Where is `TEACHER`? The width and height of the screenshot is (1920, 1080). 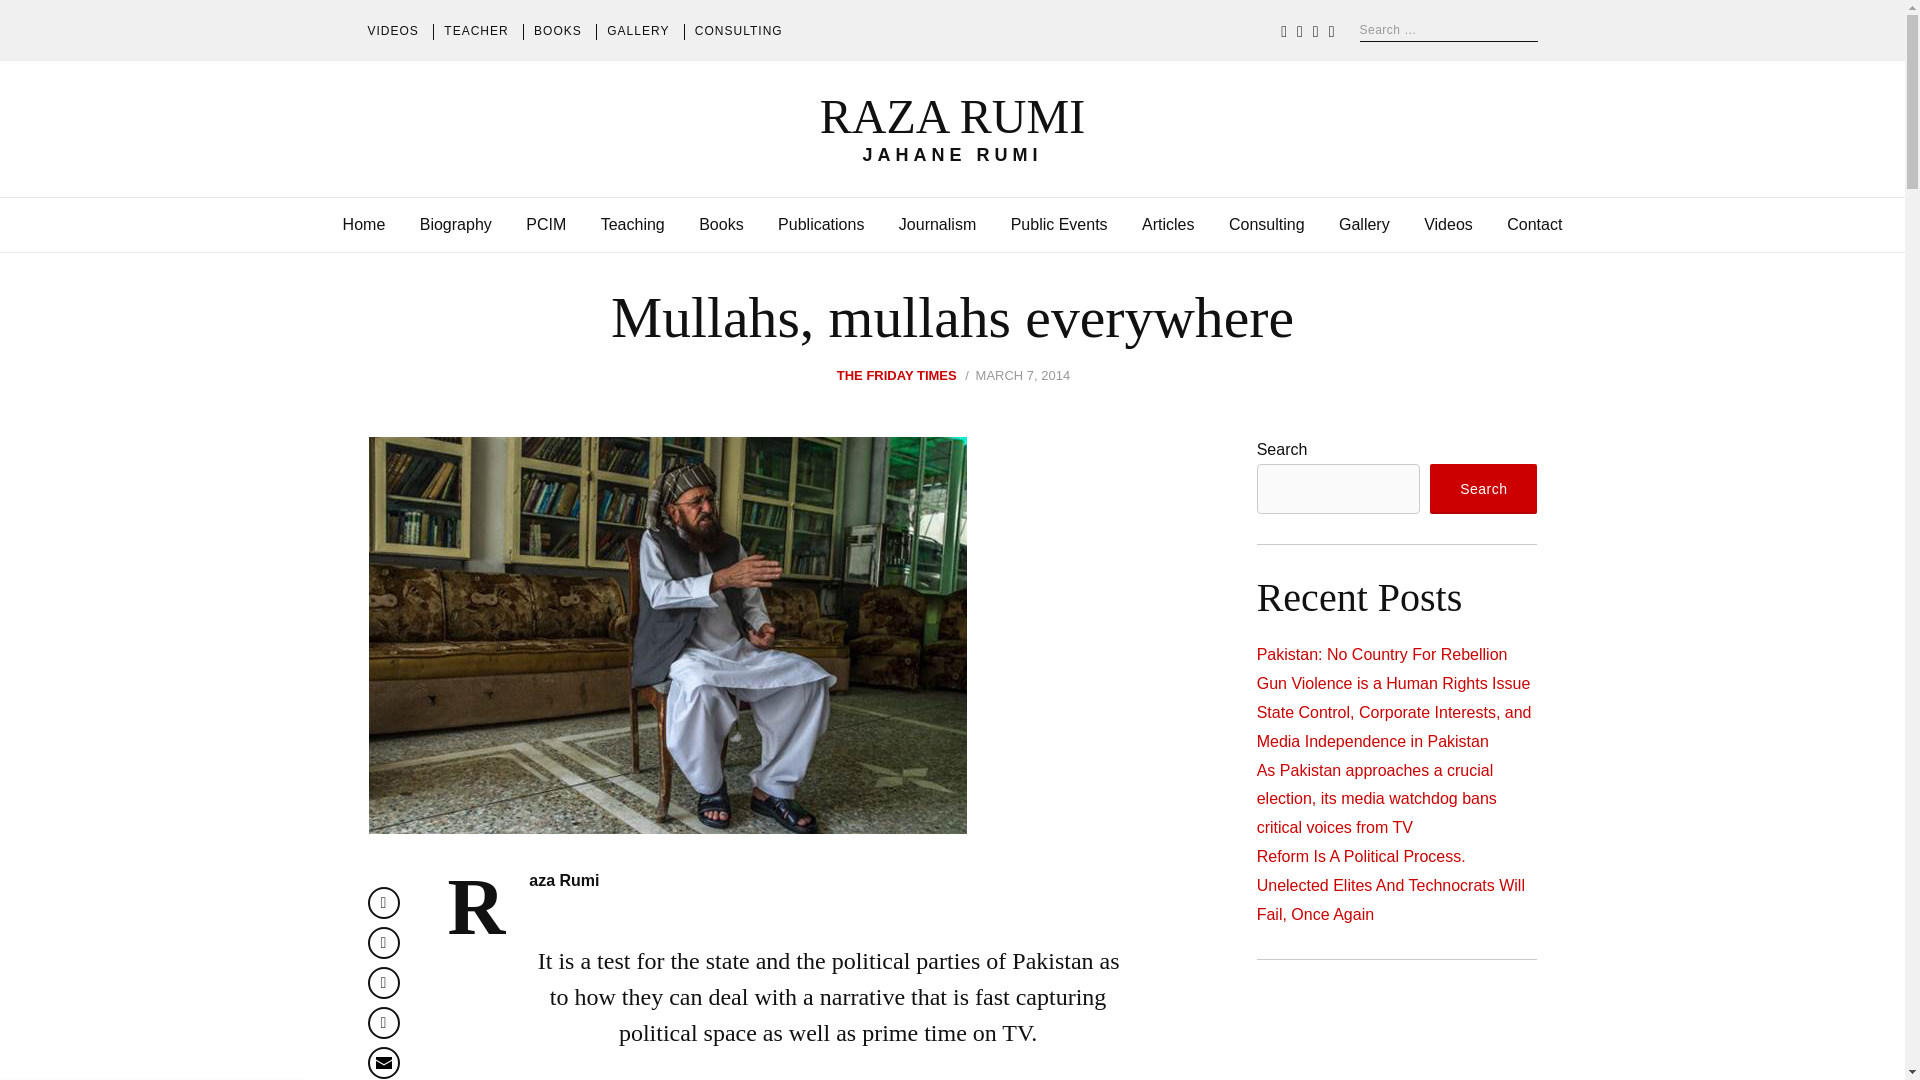 TEACHER is located at coordinates (476, 31).